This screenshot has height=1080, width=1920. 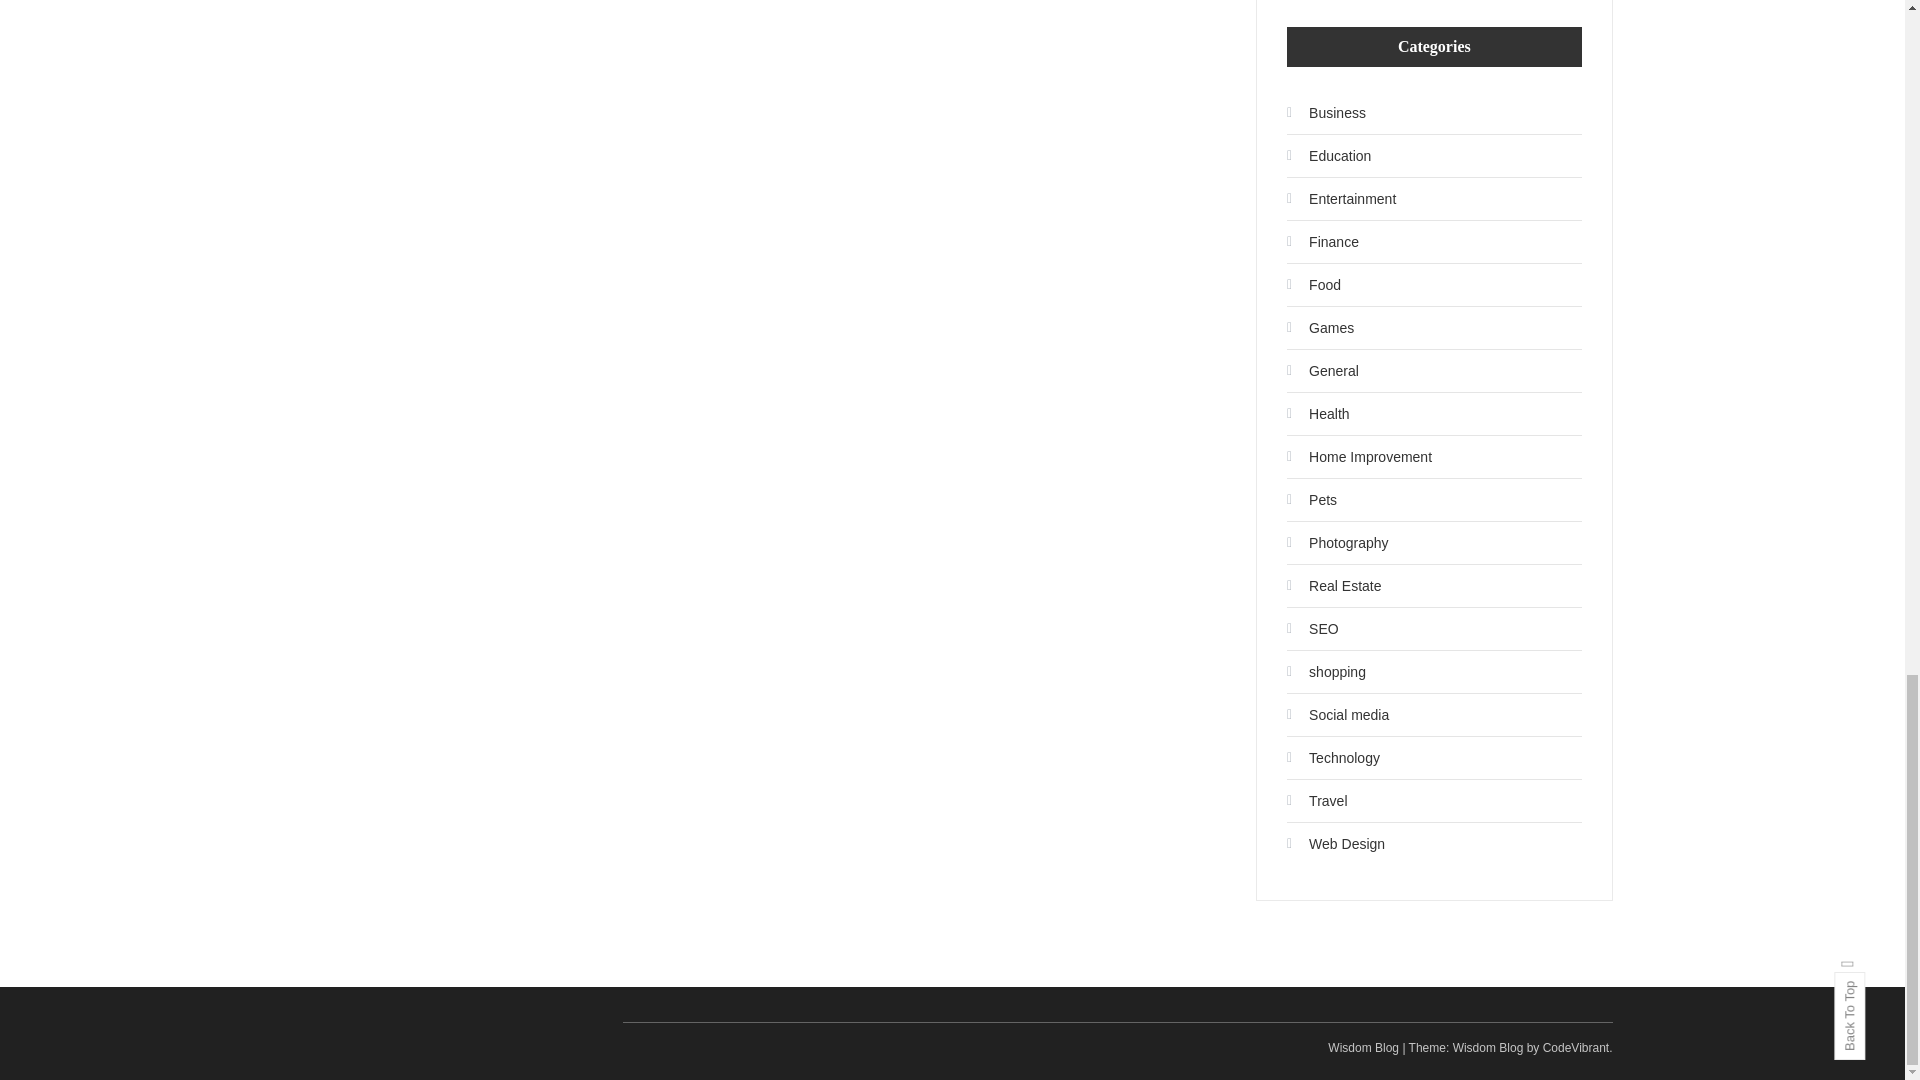 I want to click on Real Estate, so click(x=1333, y=586).